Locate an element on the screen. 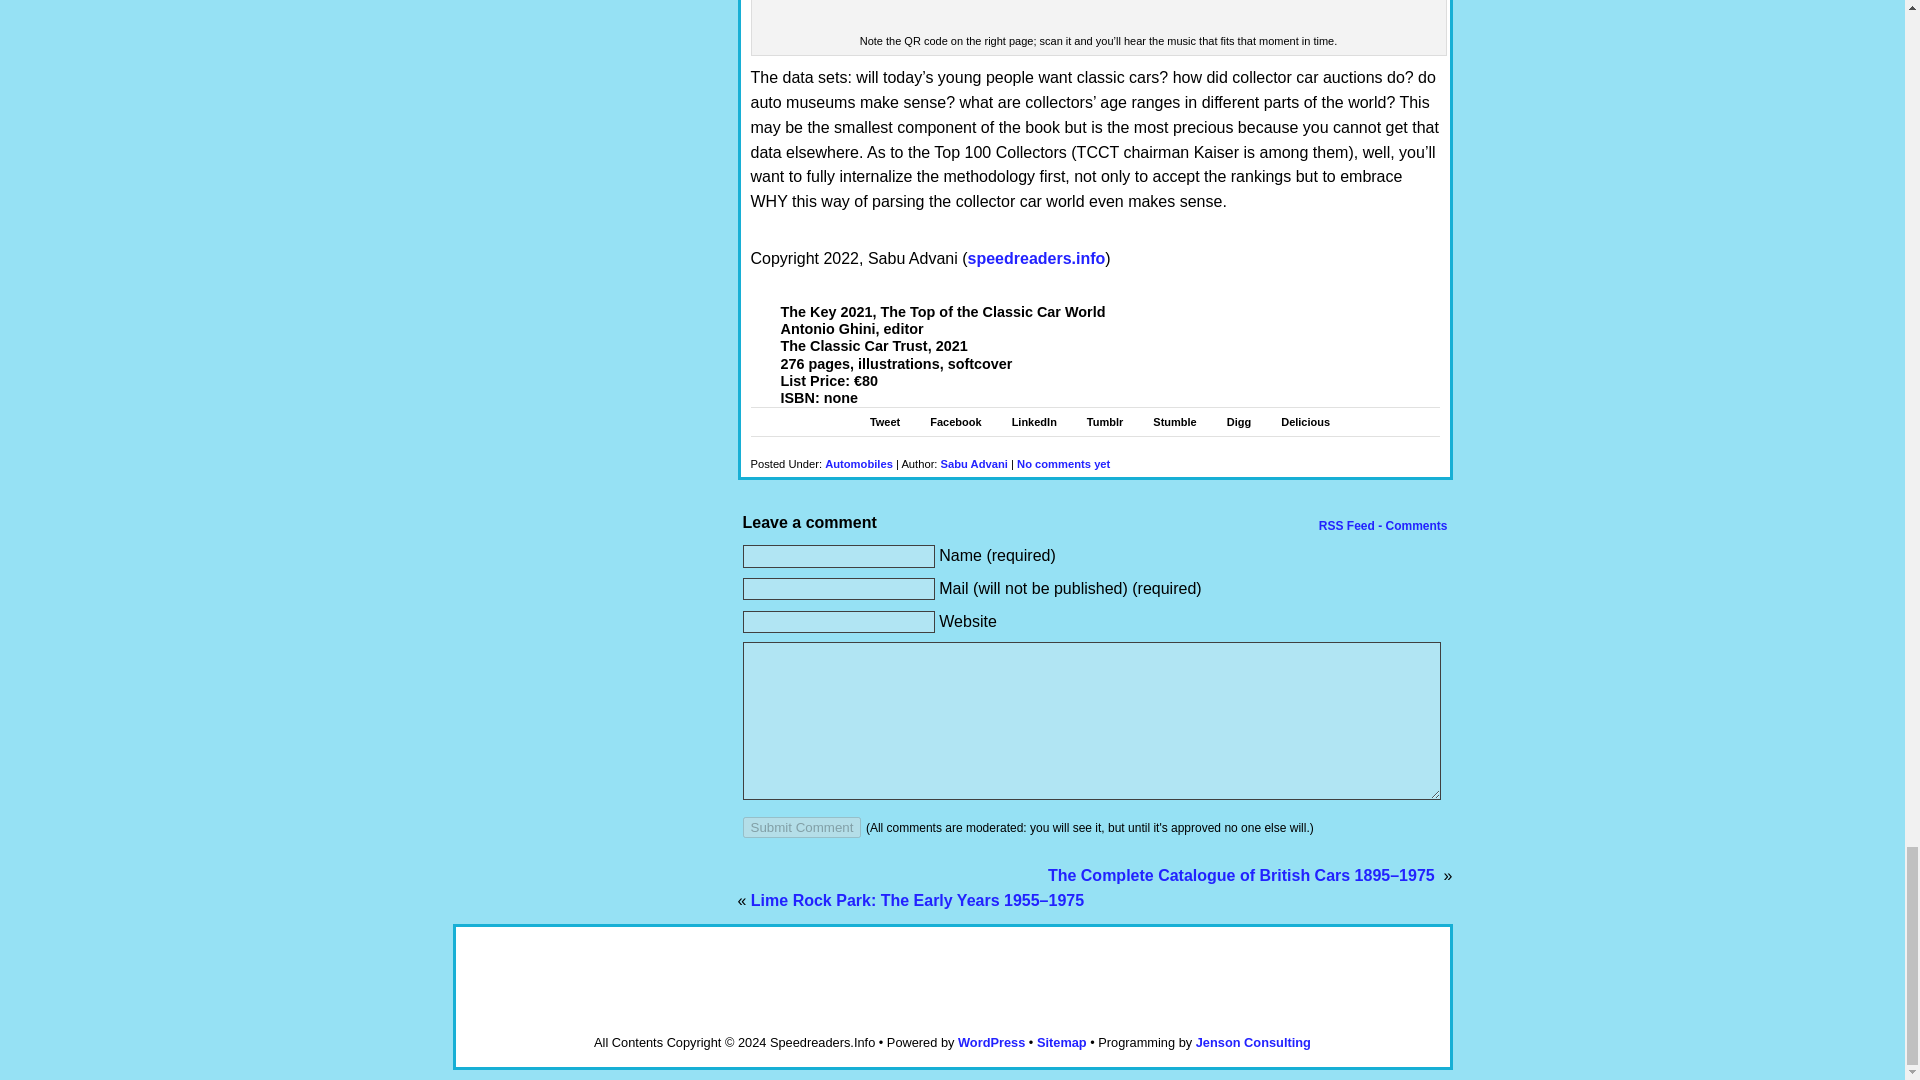 This screenshot has width=1920, height=1080. Delicious is located at coordinates (1305, 421).